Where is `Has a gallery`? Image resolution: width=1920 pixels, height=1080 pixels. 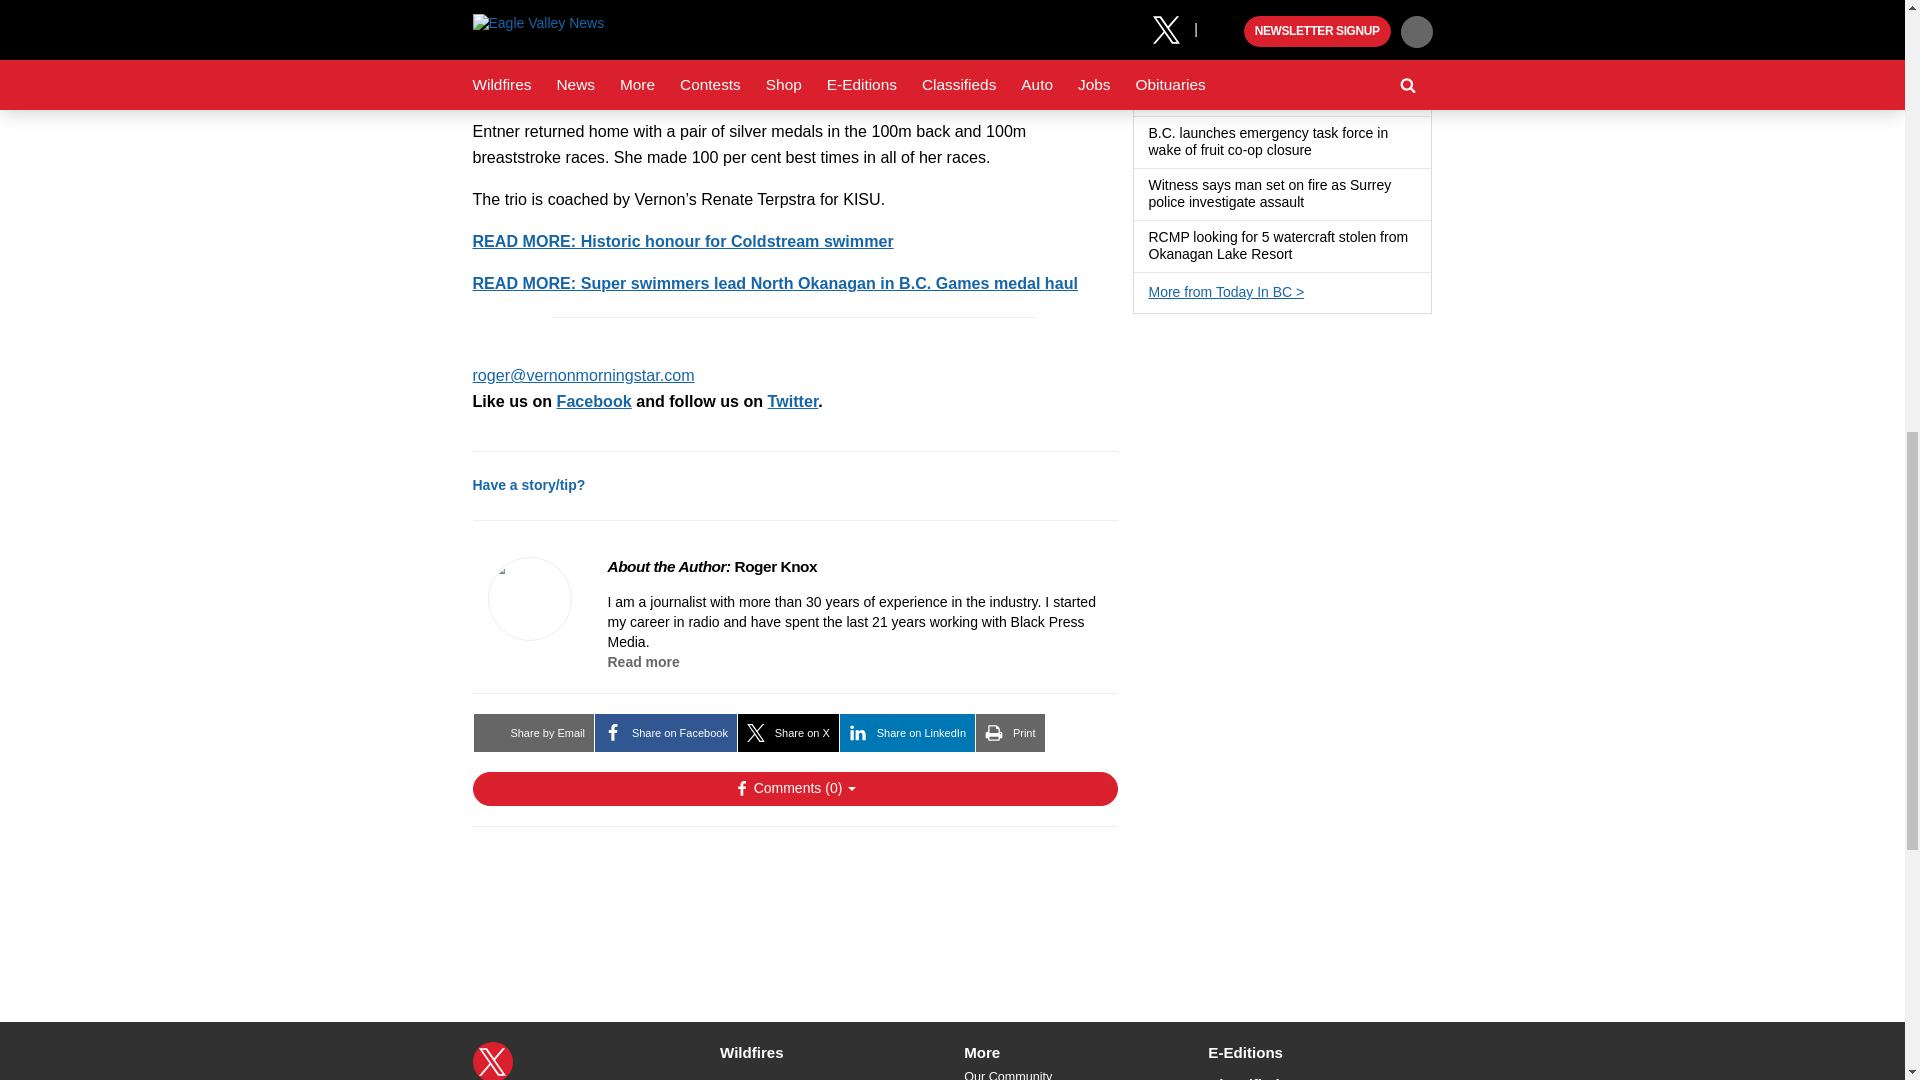
Has a gallery is located at coordinates (1316, 202).